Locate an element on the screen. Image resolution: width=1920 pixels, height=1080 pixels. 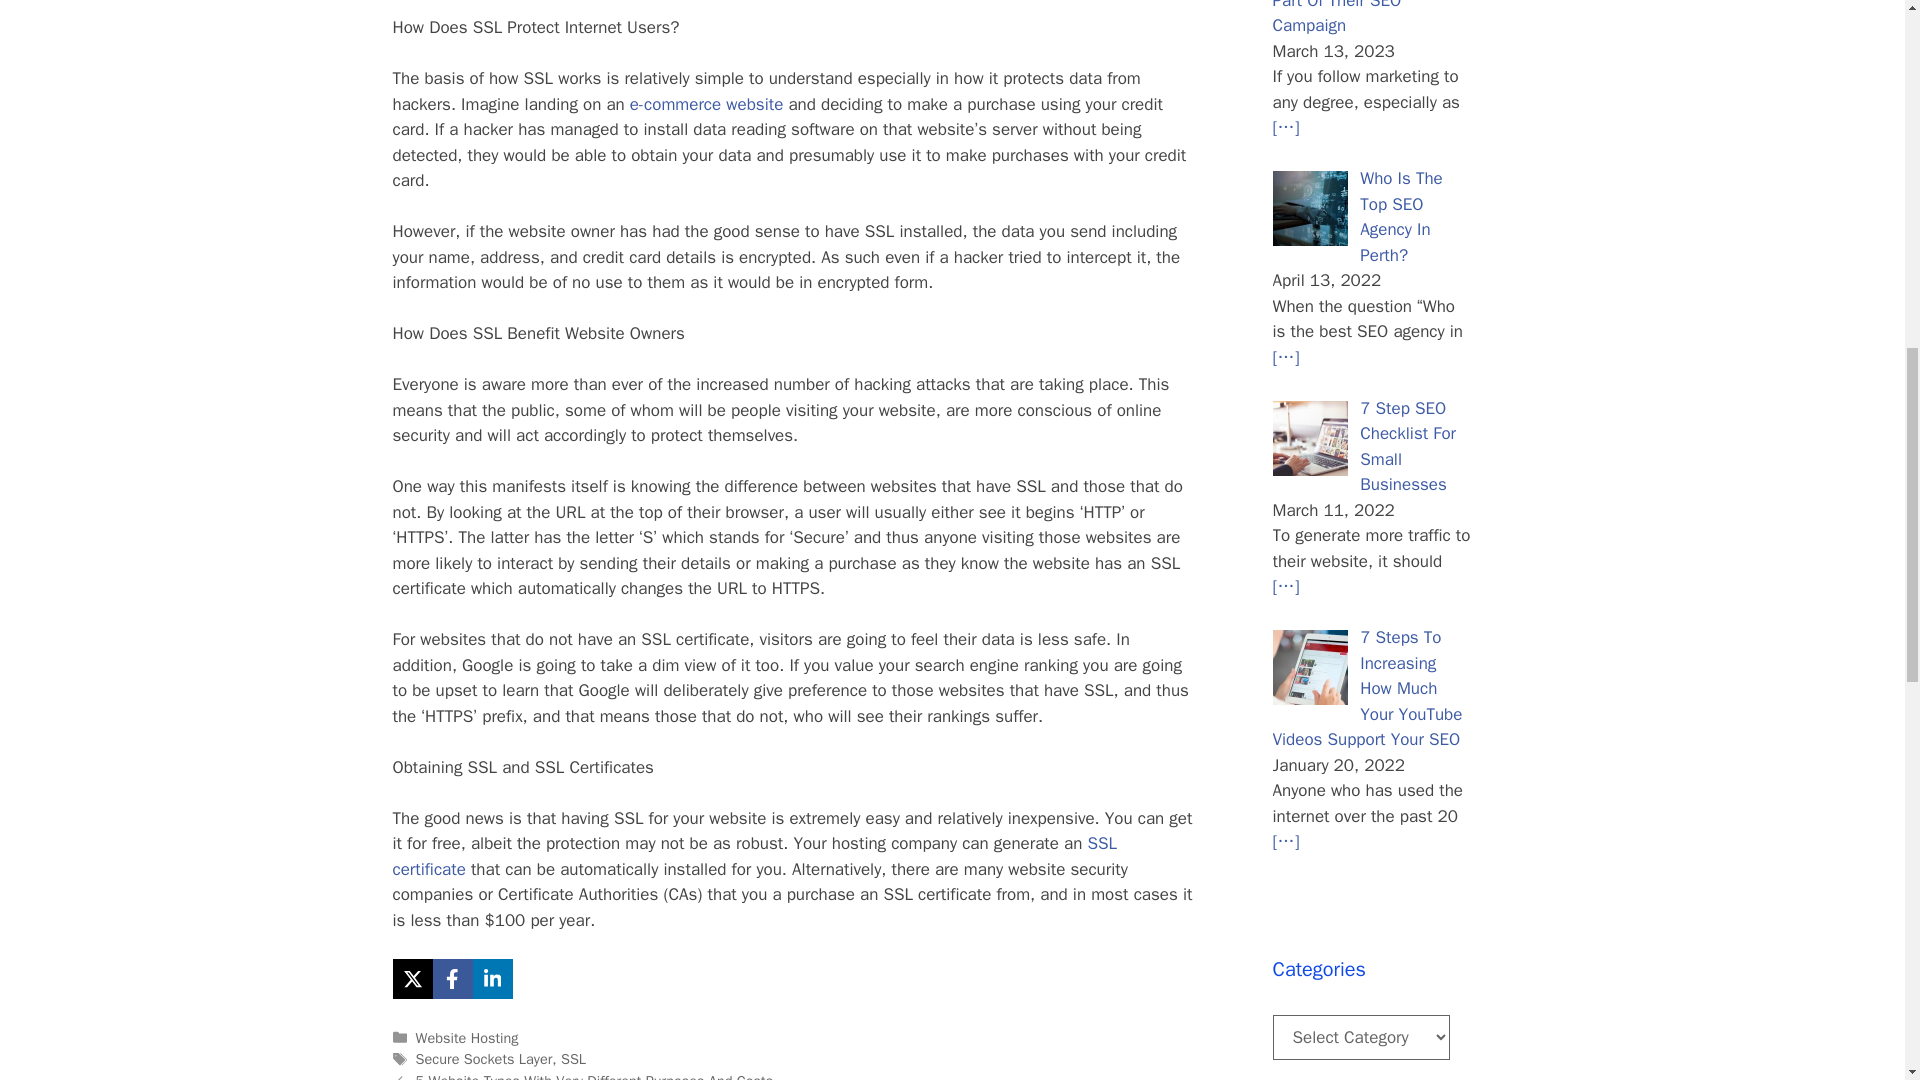
SSL certificate is located at coordinates (754, 856).